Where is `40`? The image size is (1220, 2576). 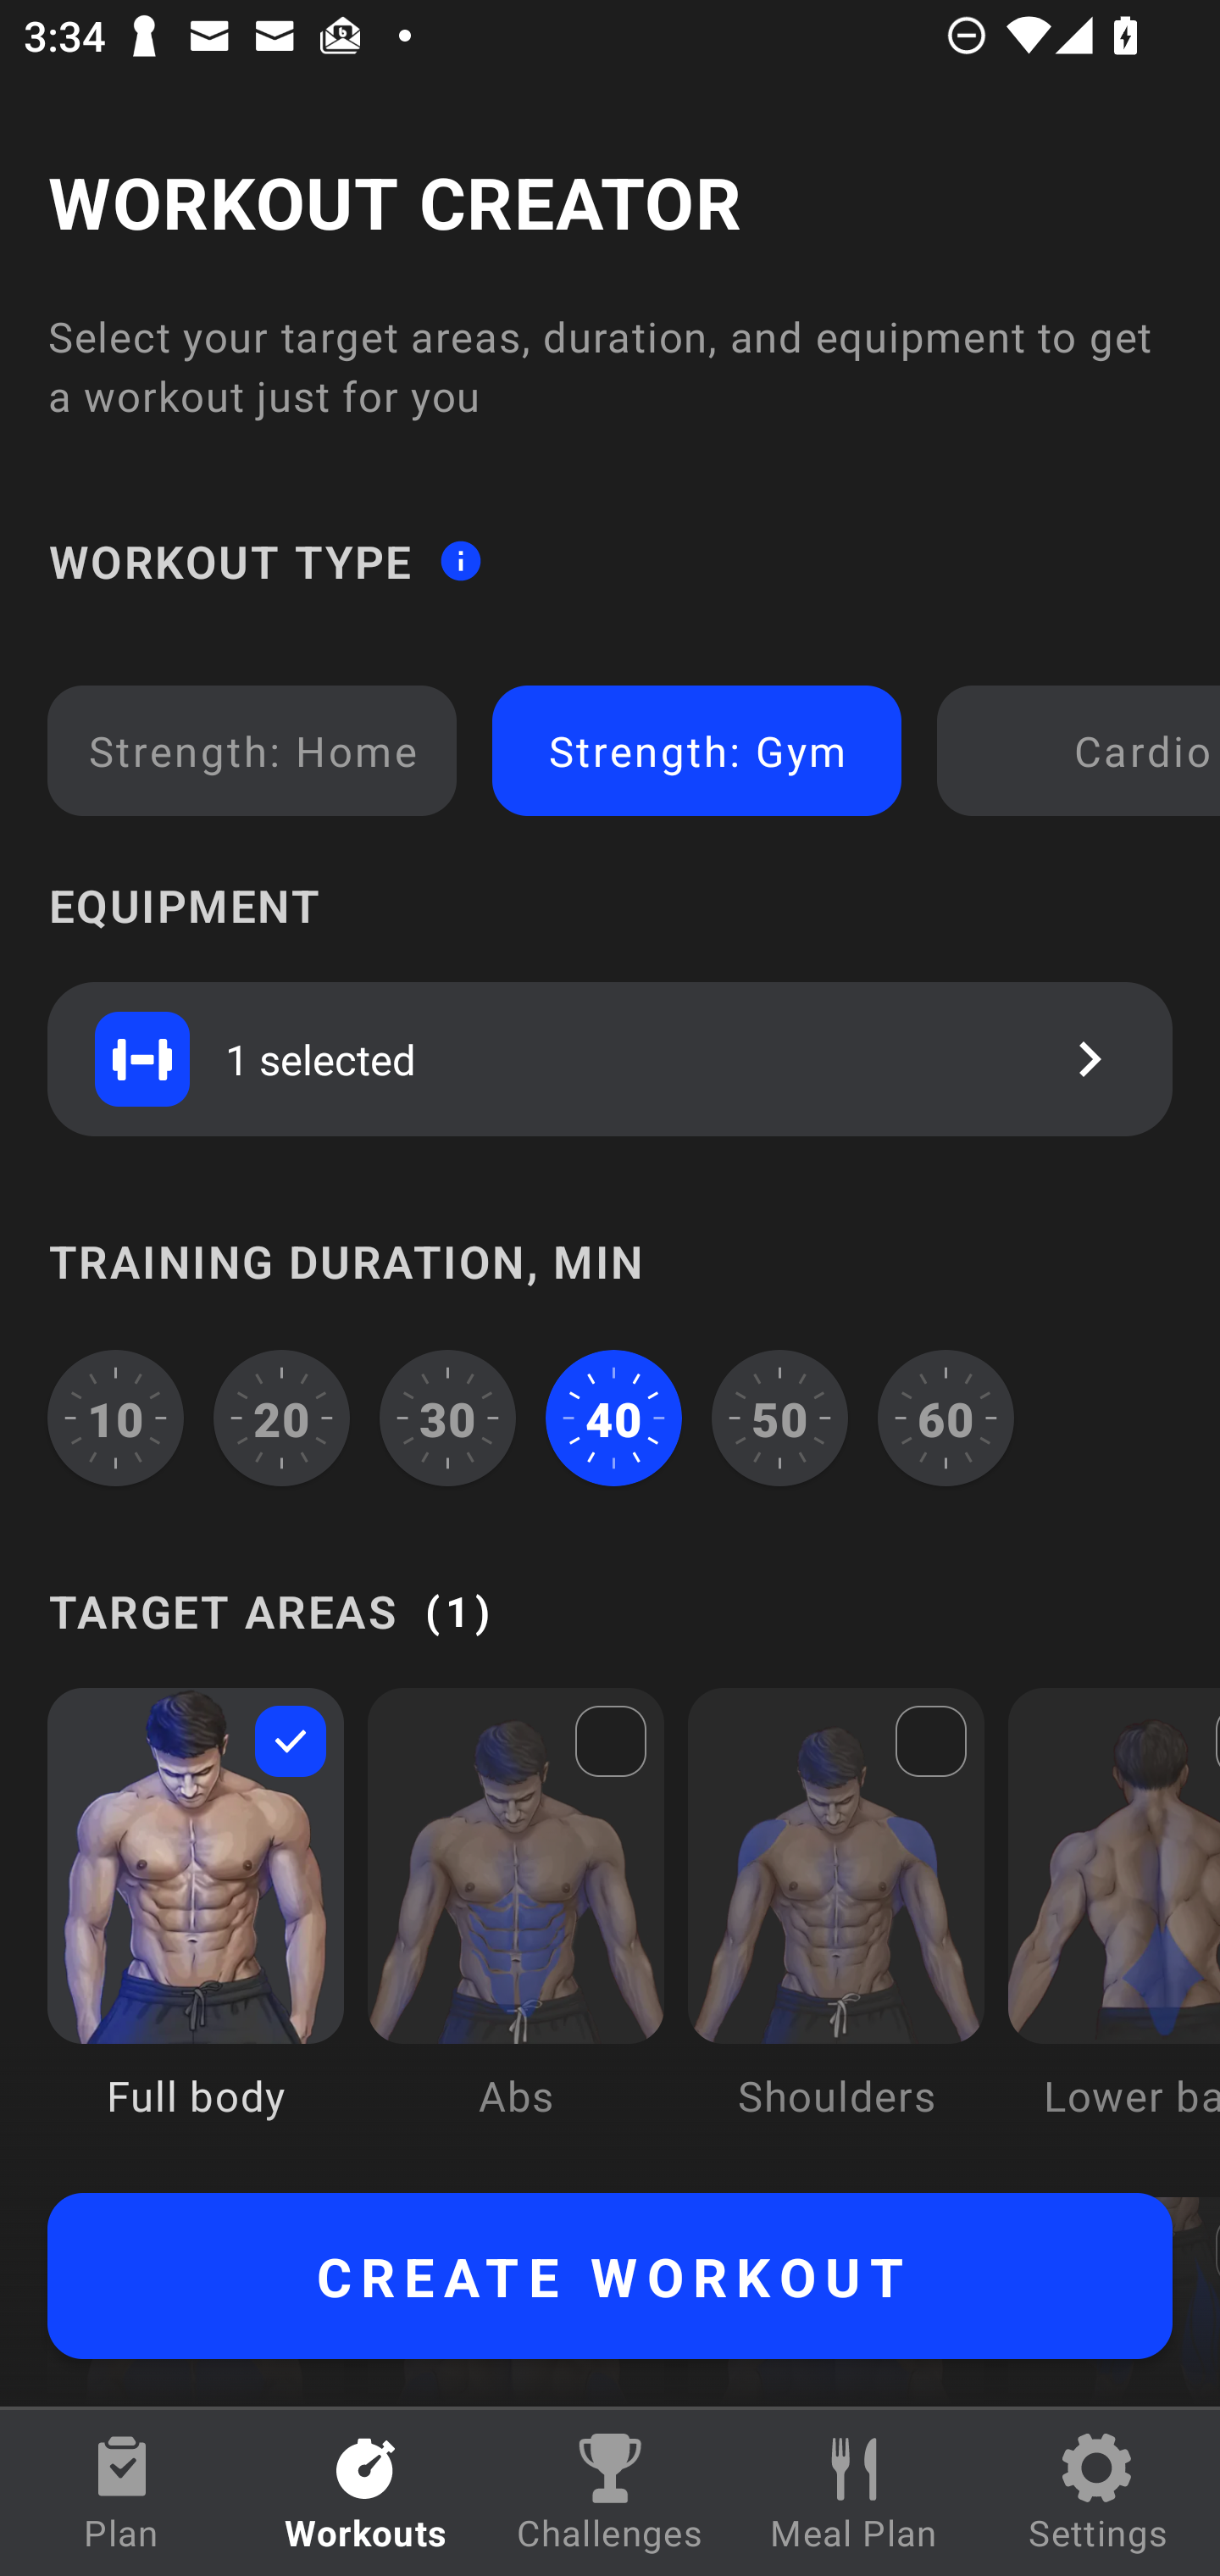 40 is located at coordinates (613, 1418).